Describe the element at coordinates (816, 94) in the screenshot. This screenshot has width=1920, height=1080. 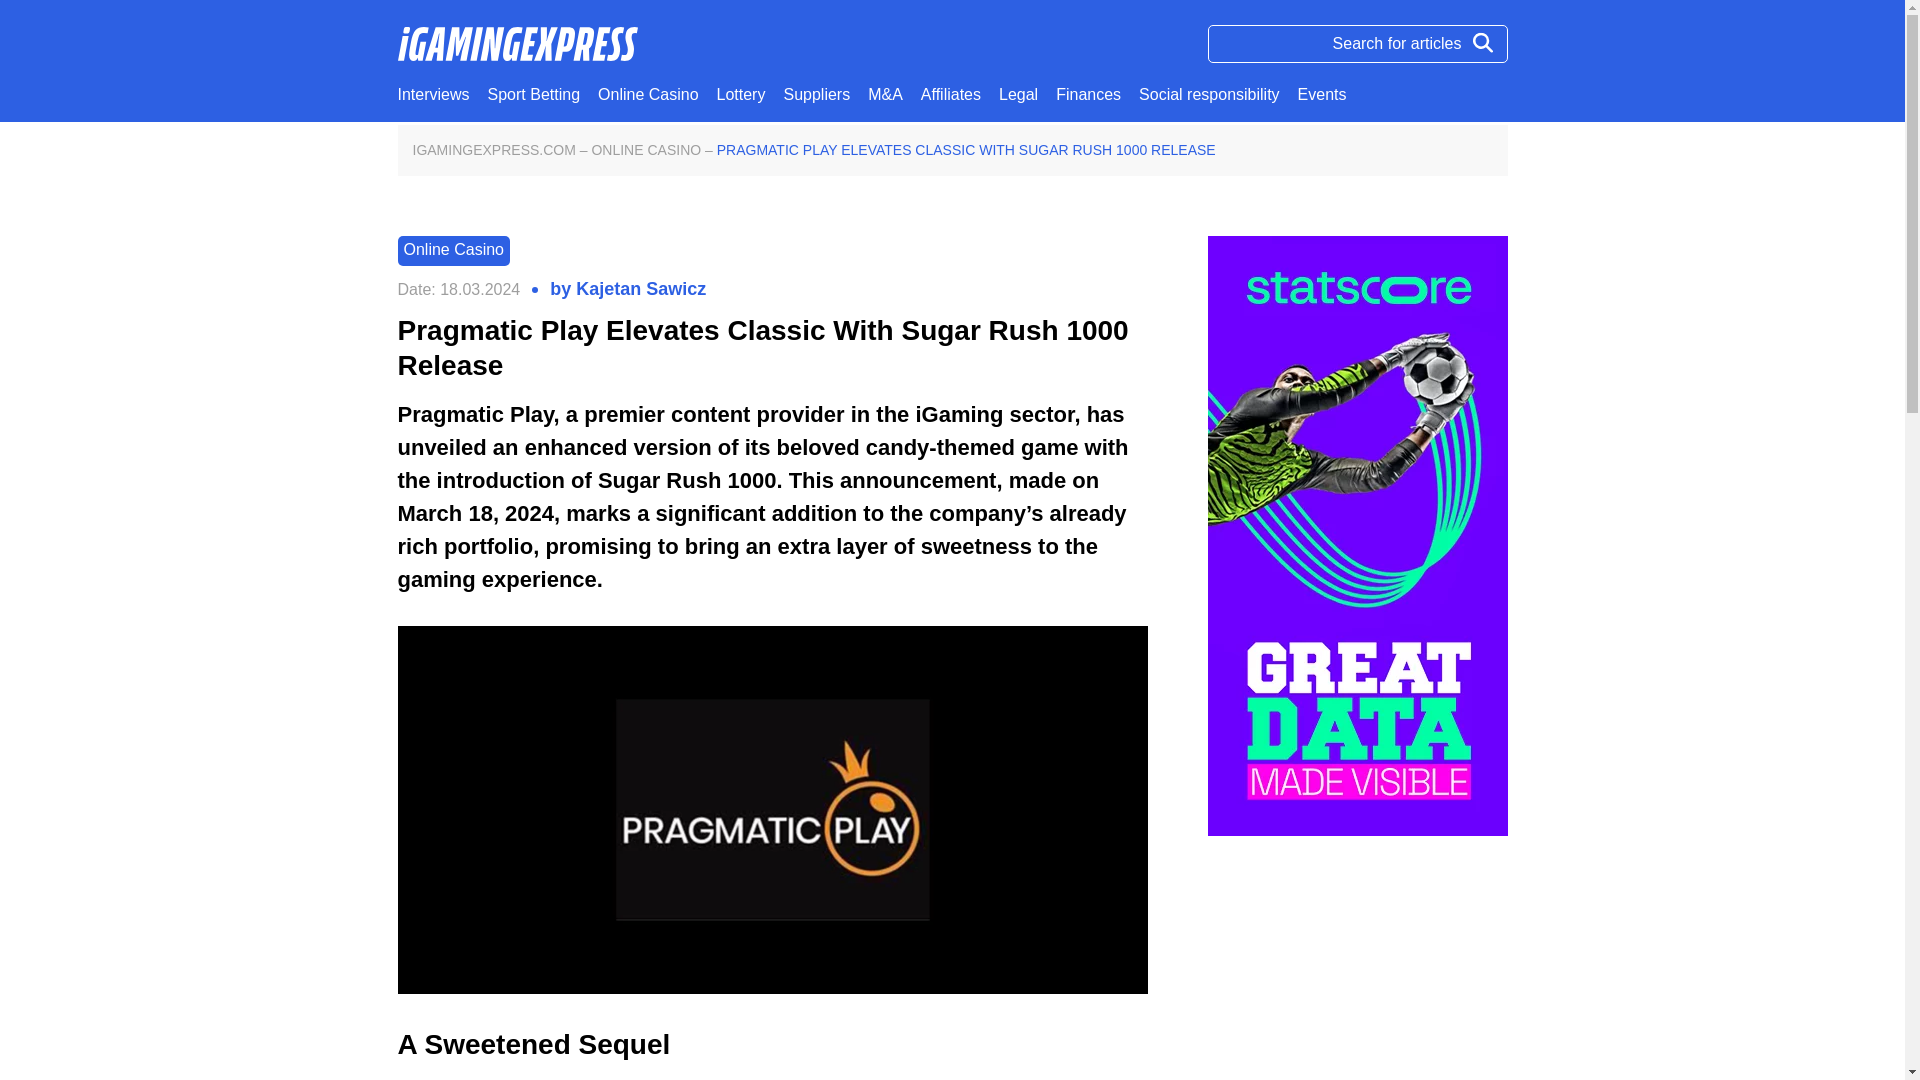
I see `Suppliers` at that location.